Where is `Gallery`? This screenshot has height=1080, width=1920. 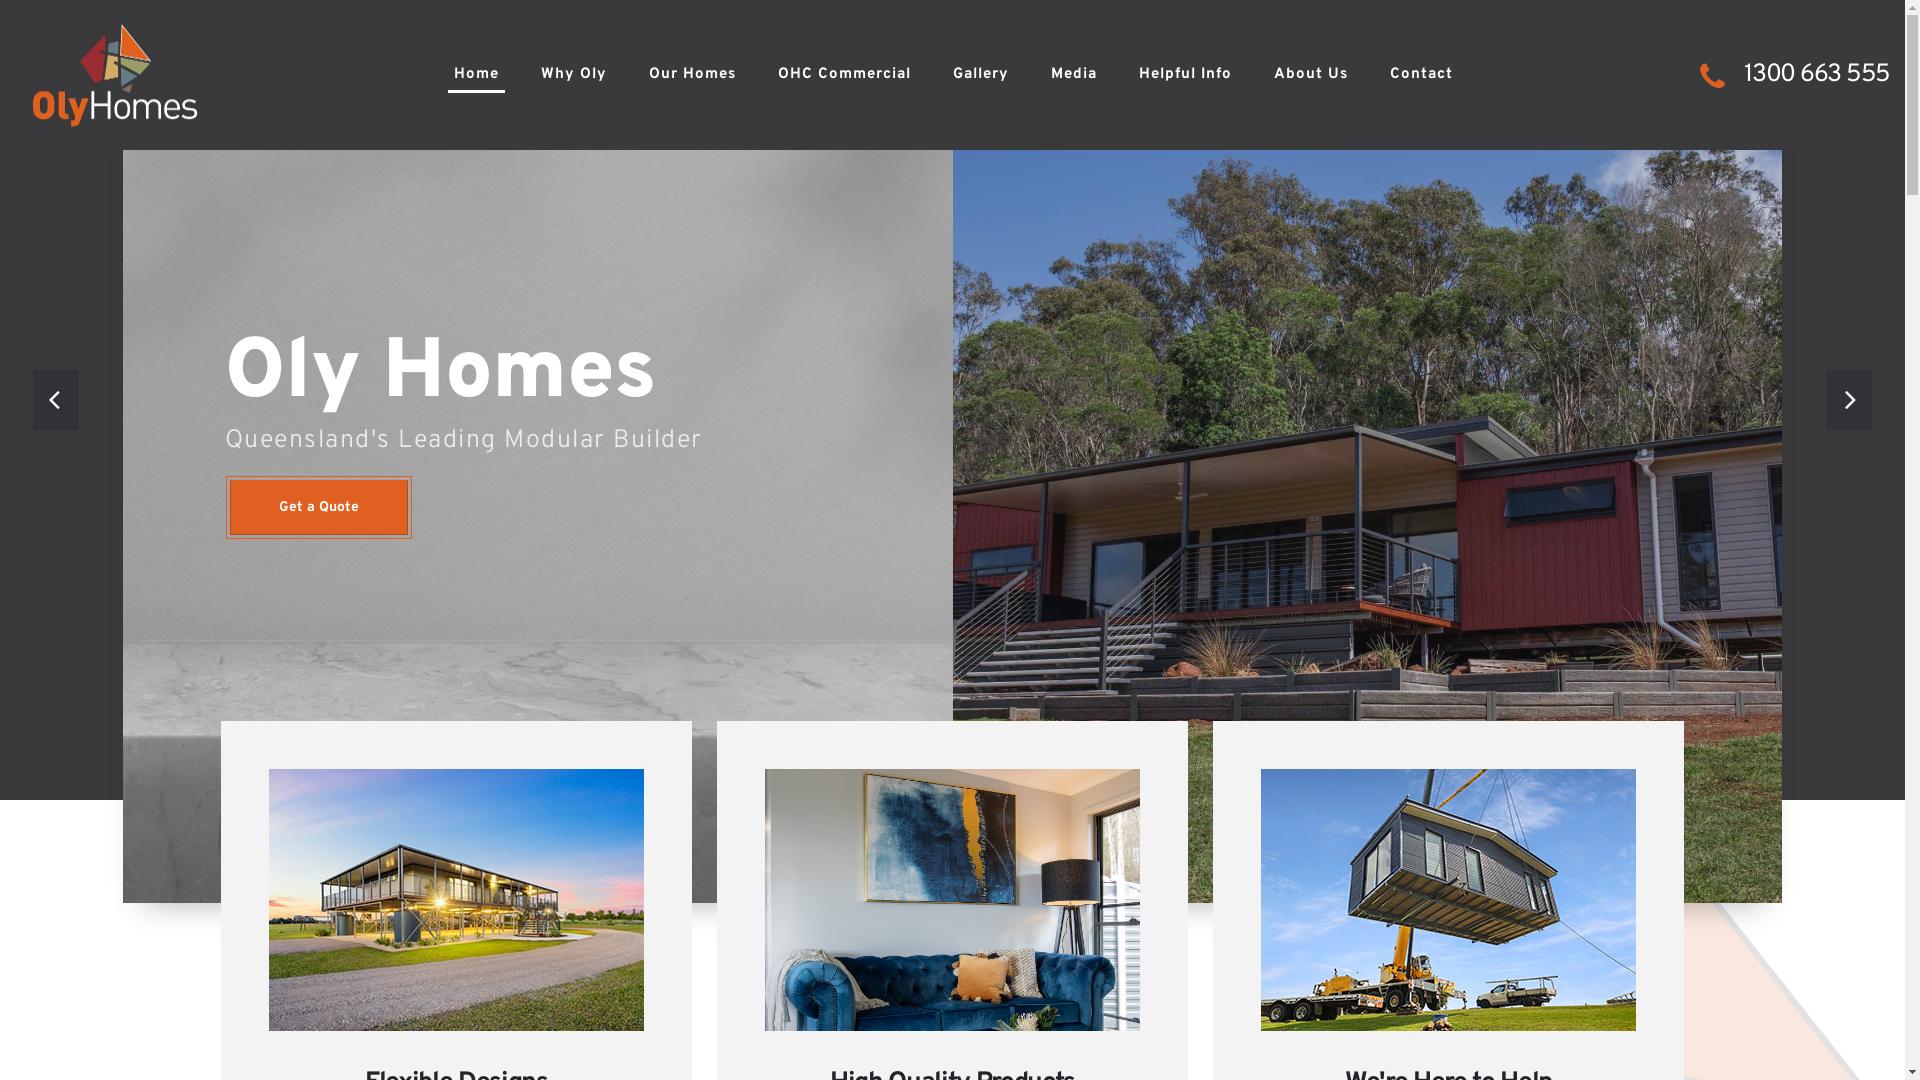 Gallery is located at coordinates (981, 75).